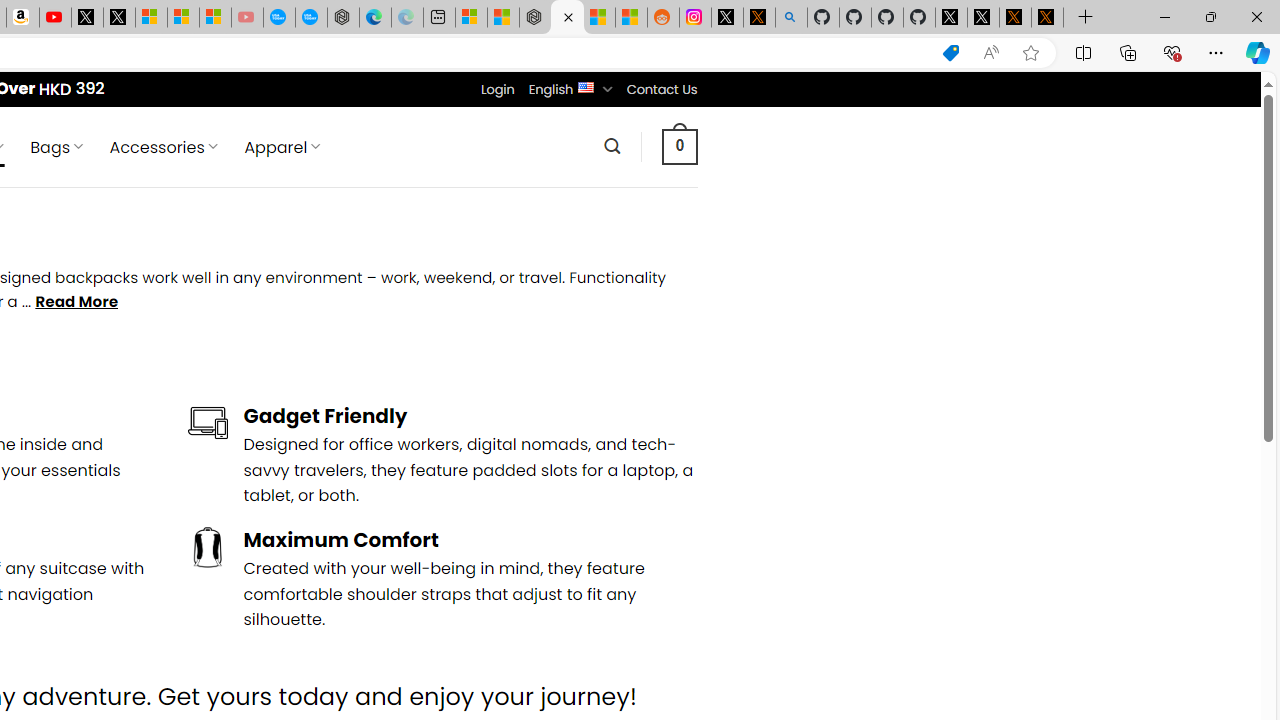 This screenshot has height=720, width=1280. What do you see at coordinates (1047, 18) in the screenshot?
I see `X Privacy Policy` at bounding box center [1047, 18].